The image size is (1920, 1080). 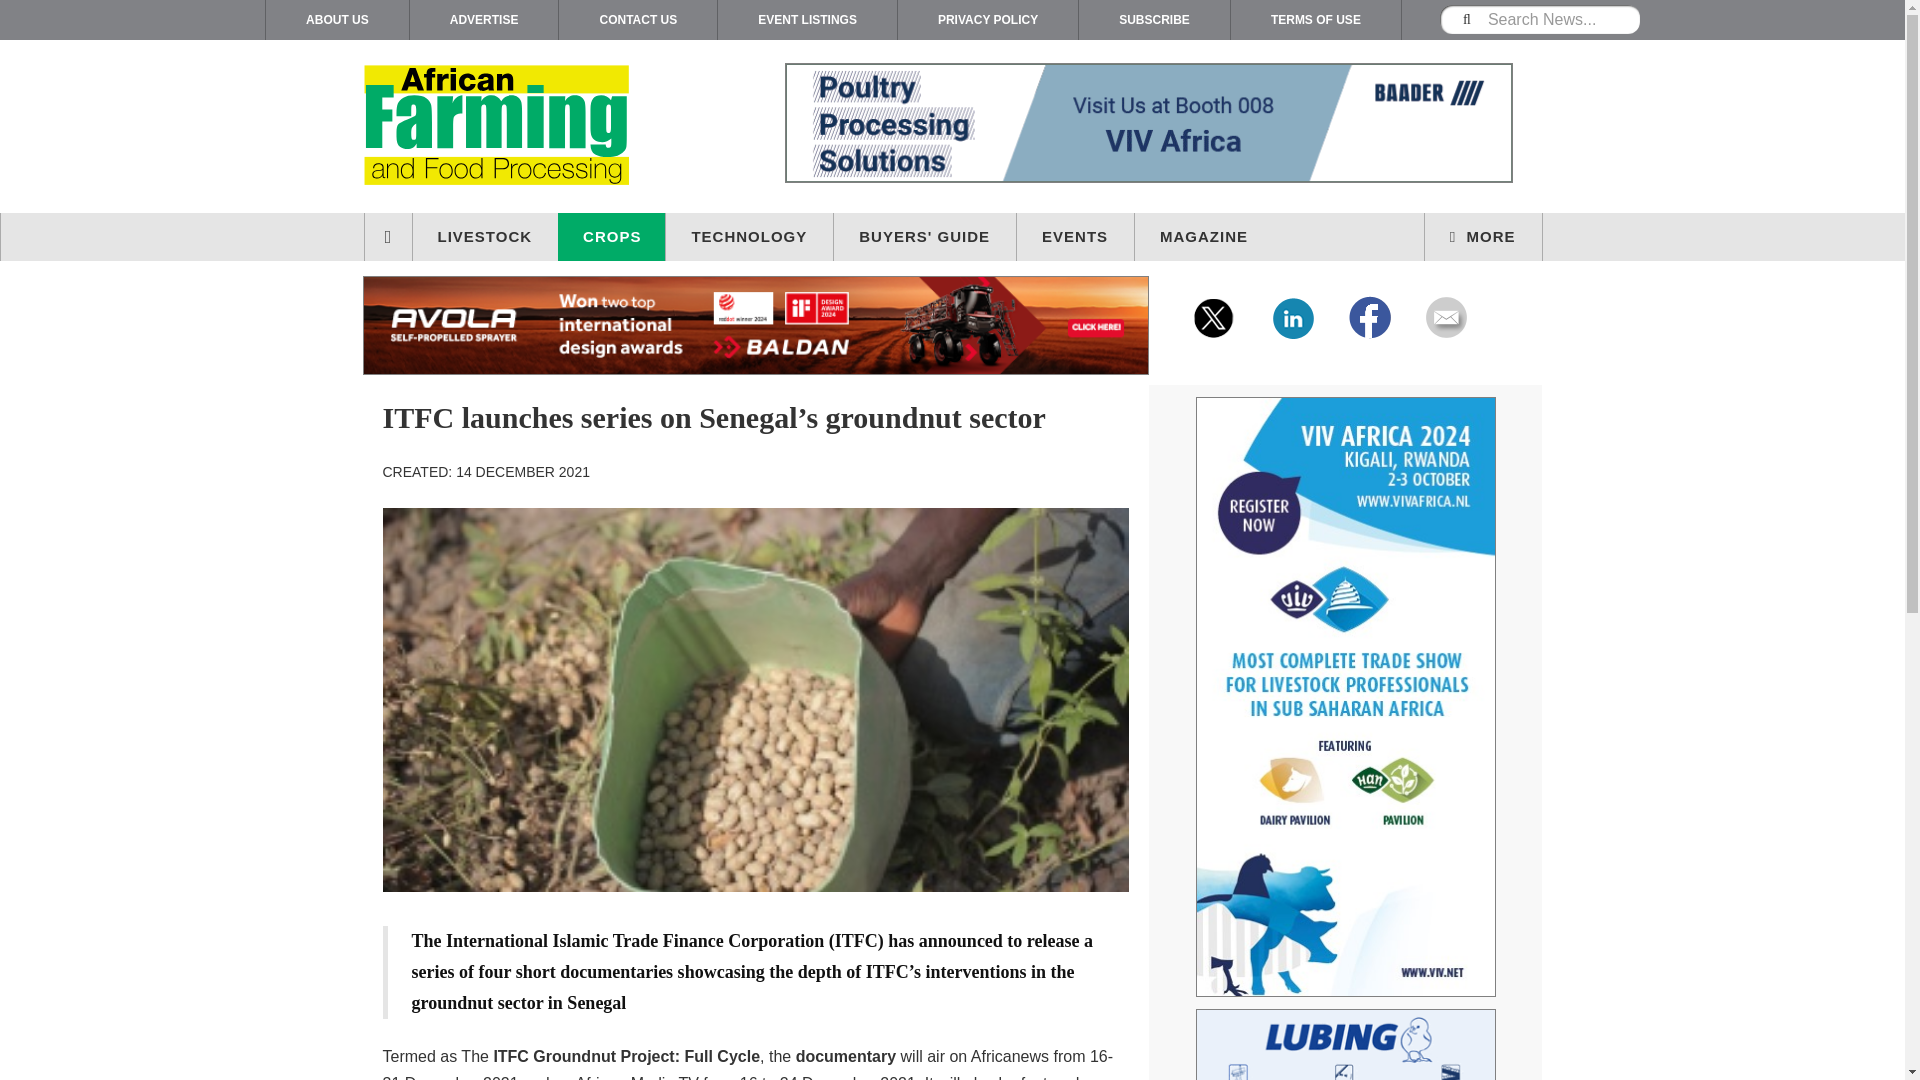 I want to click on CROPS, so click(x=612, y=236).